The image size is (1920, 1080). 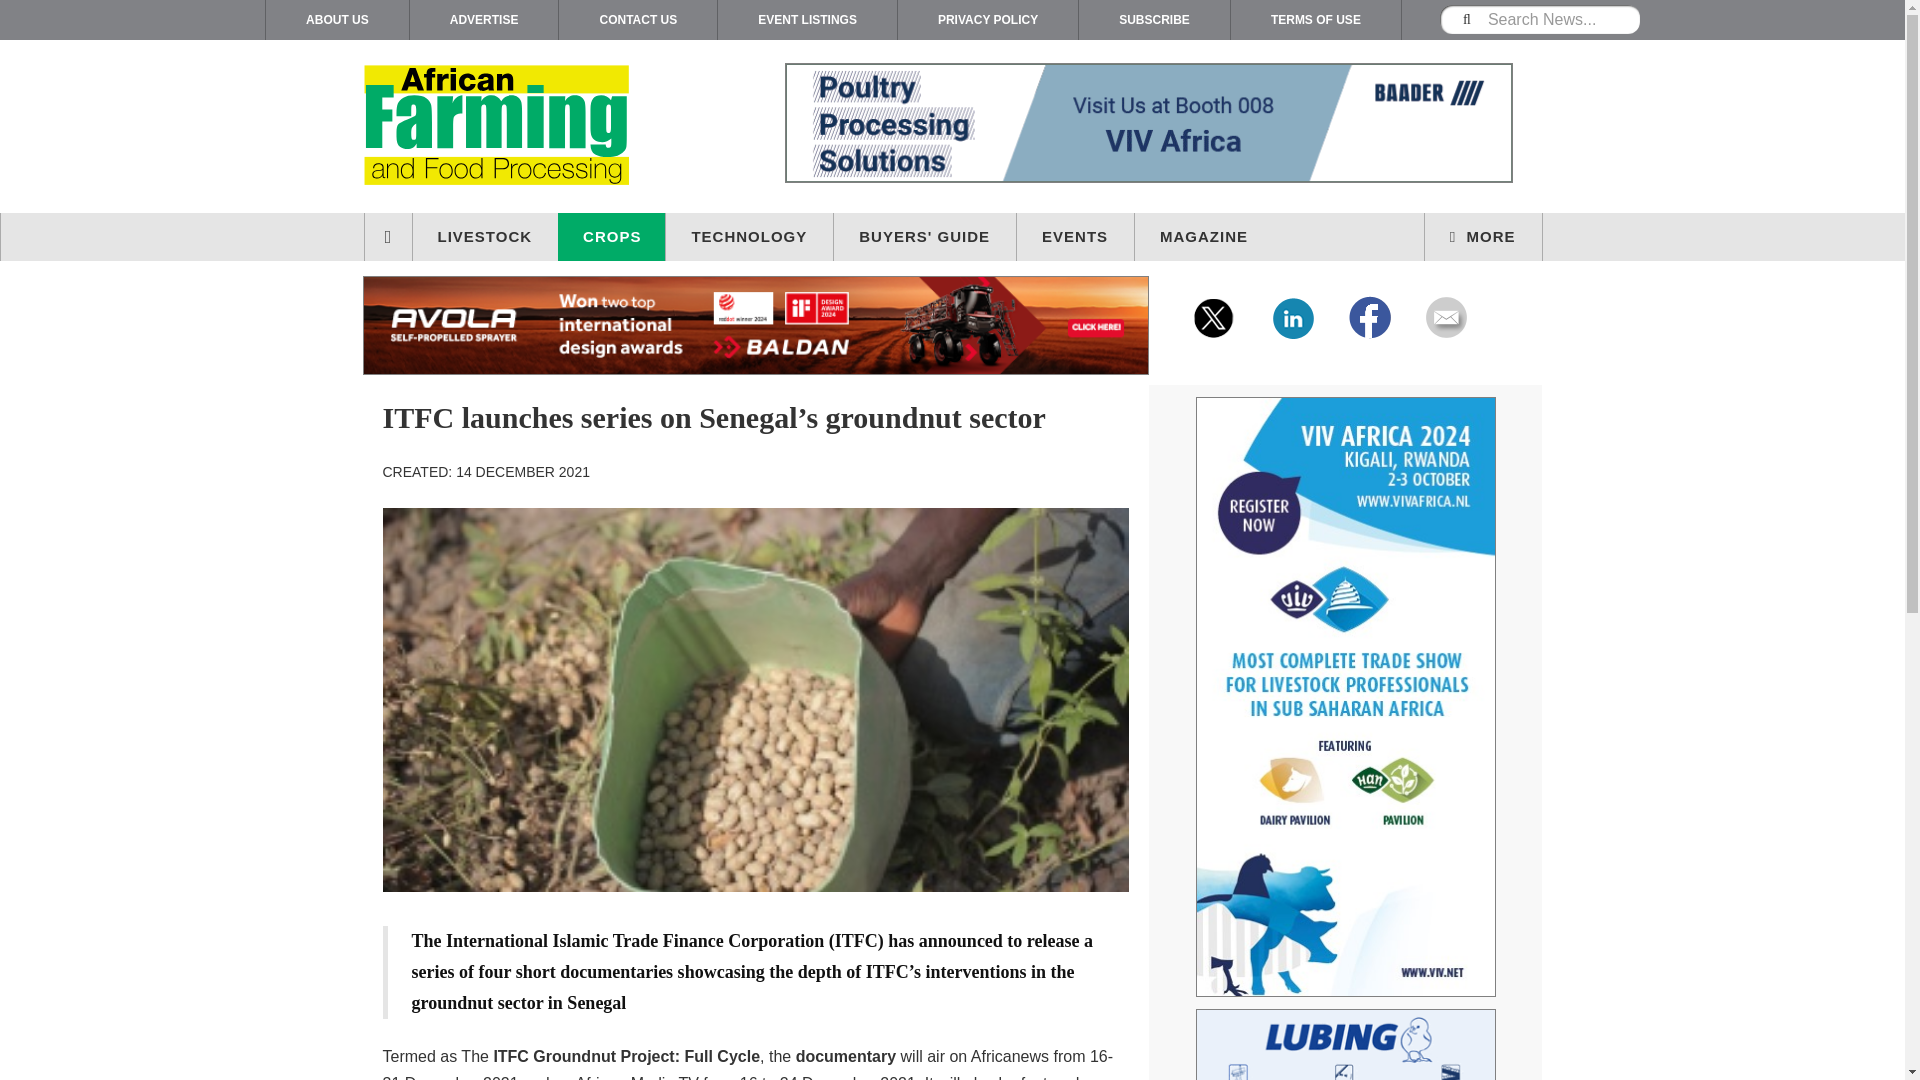 I want to click on CROPS, so click(x=612, y=236).